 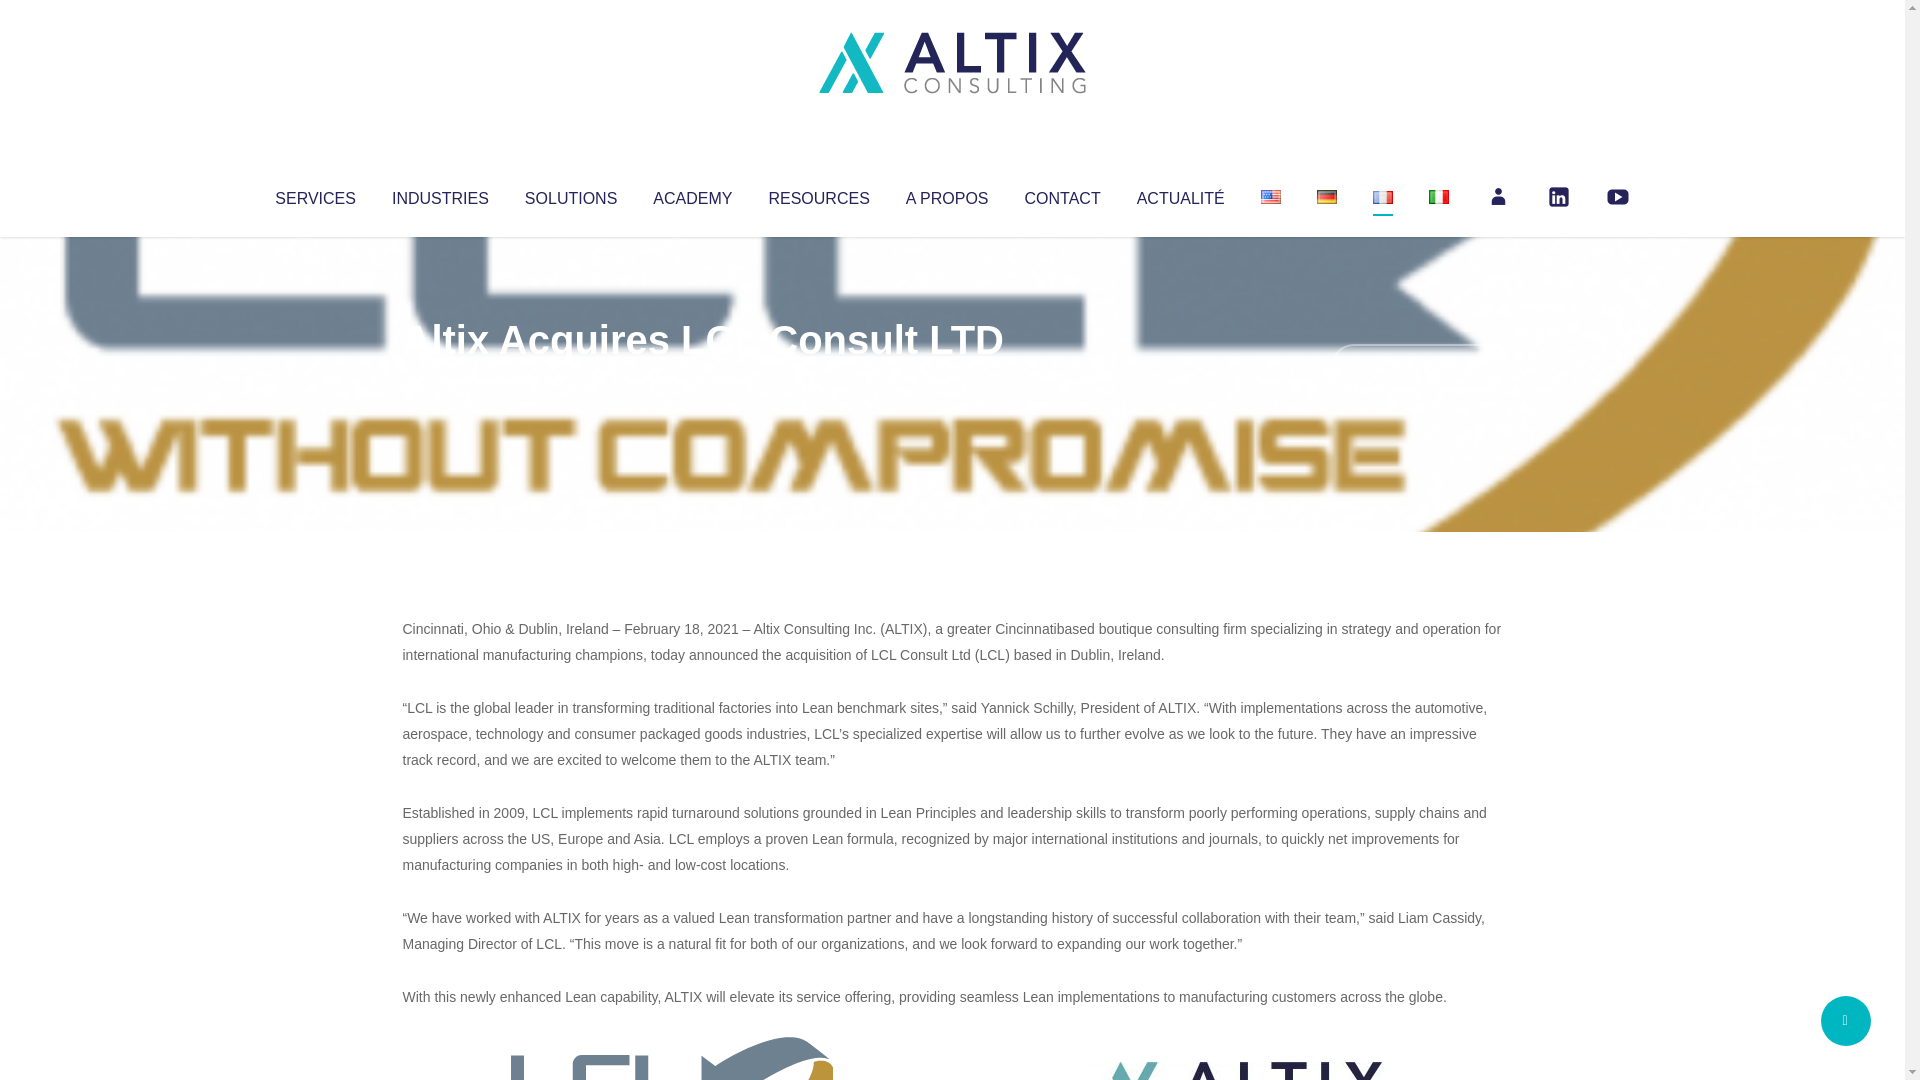 I want to click on Articles par Altix, so click(x=440, y=380).